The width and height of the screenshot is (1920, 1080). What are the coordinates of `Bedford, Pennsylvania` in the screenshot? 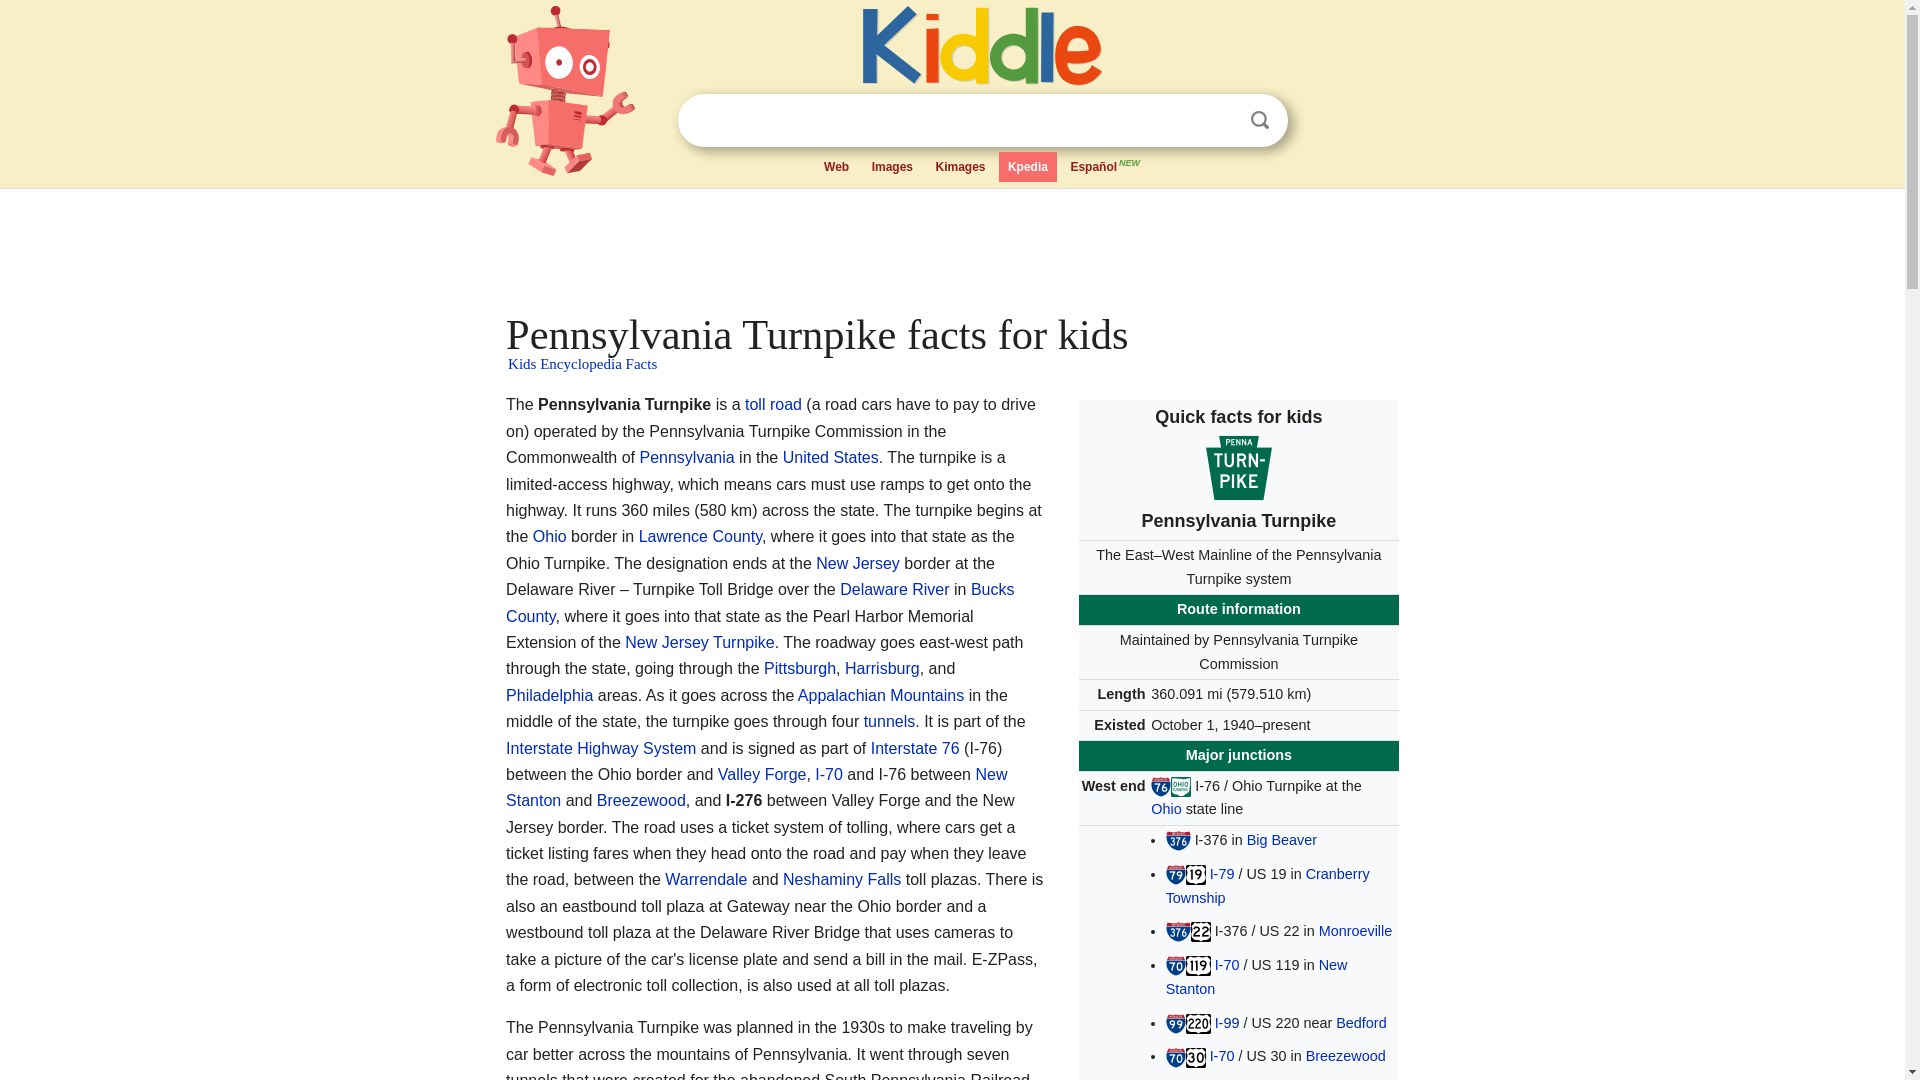 It's located at (1361, 1023).